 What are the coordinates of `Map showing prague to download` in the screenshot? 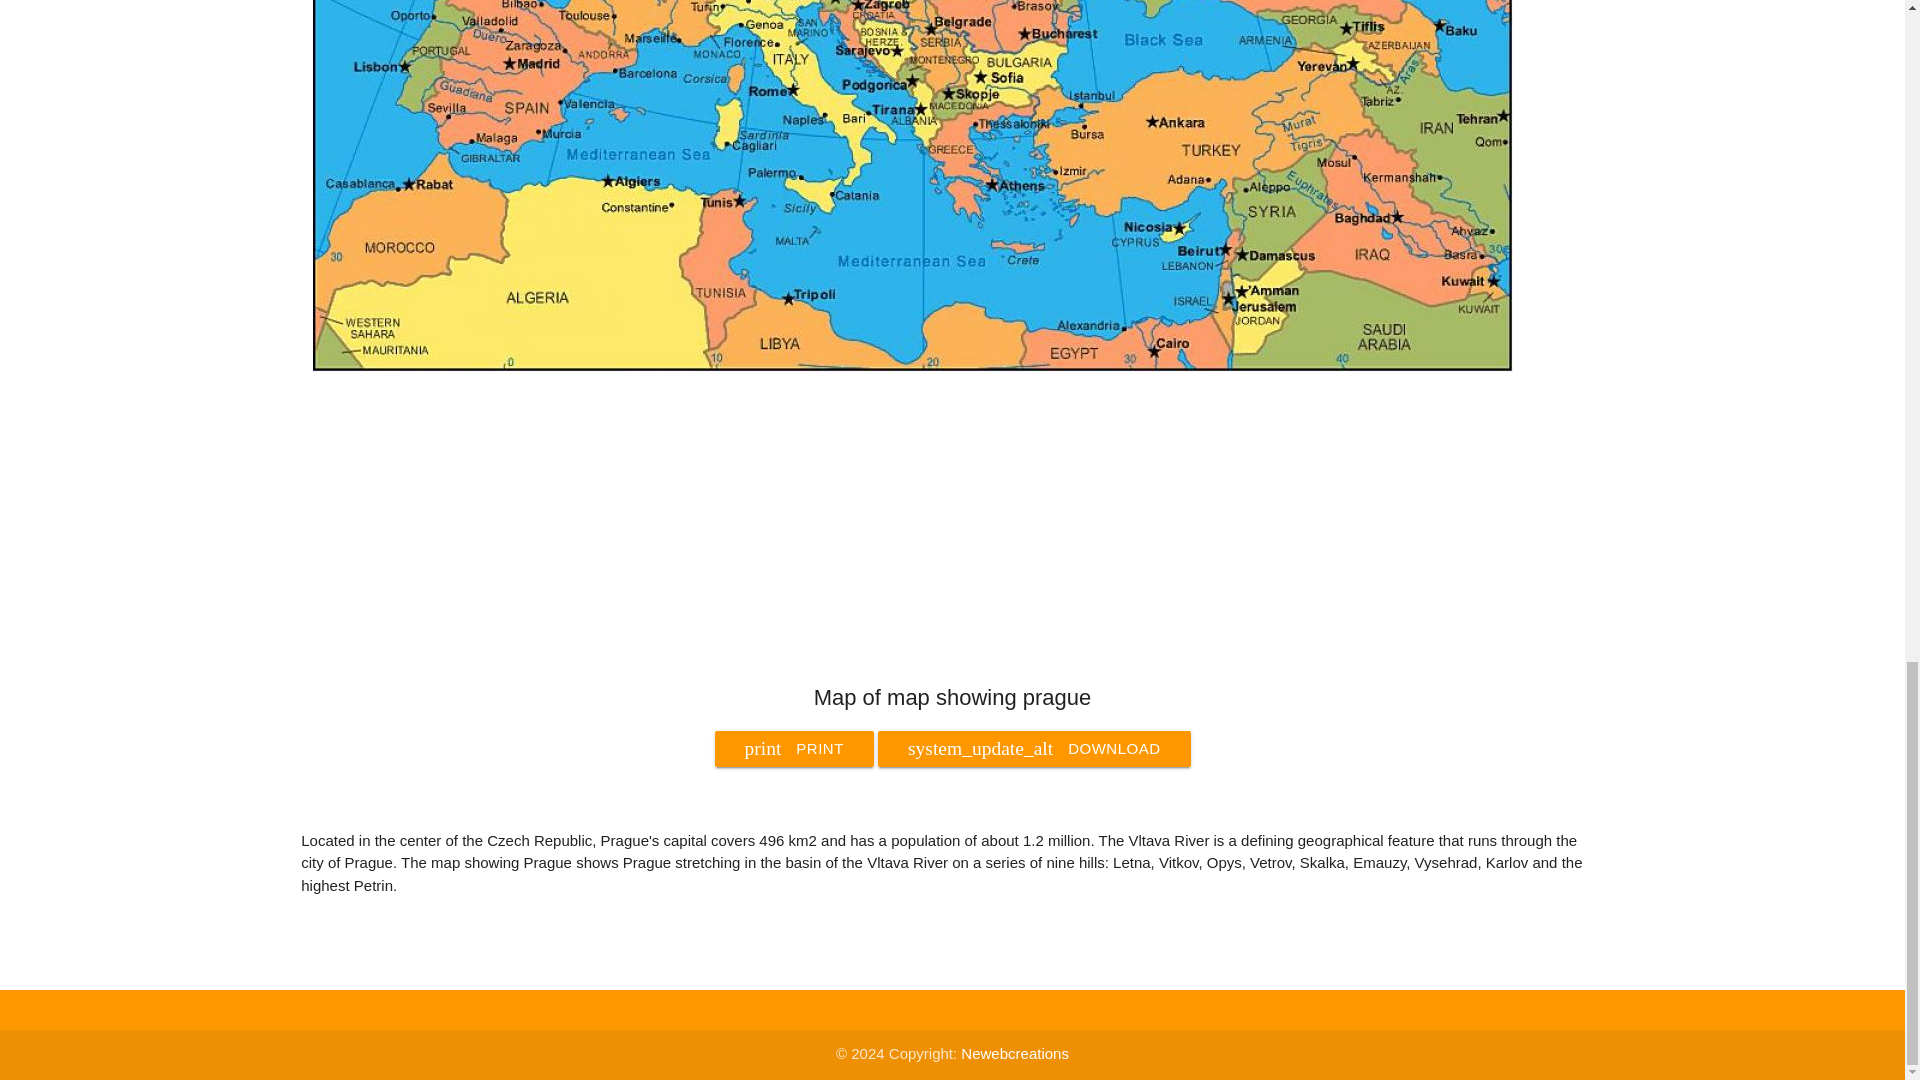 It's located at (1015, 1053).